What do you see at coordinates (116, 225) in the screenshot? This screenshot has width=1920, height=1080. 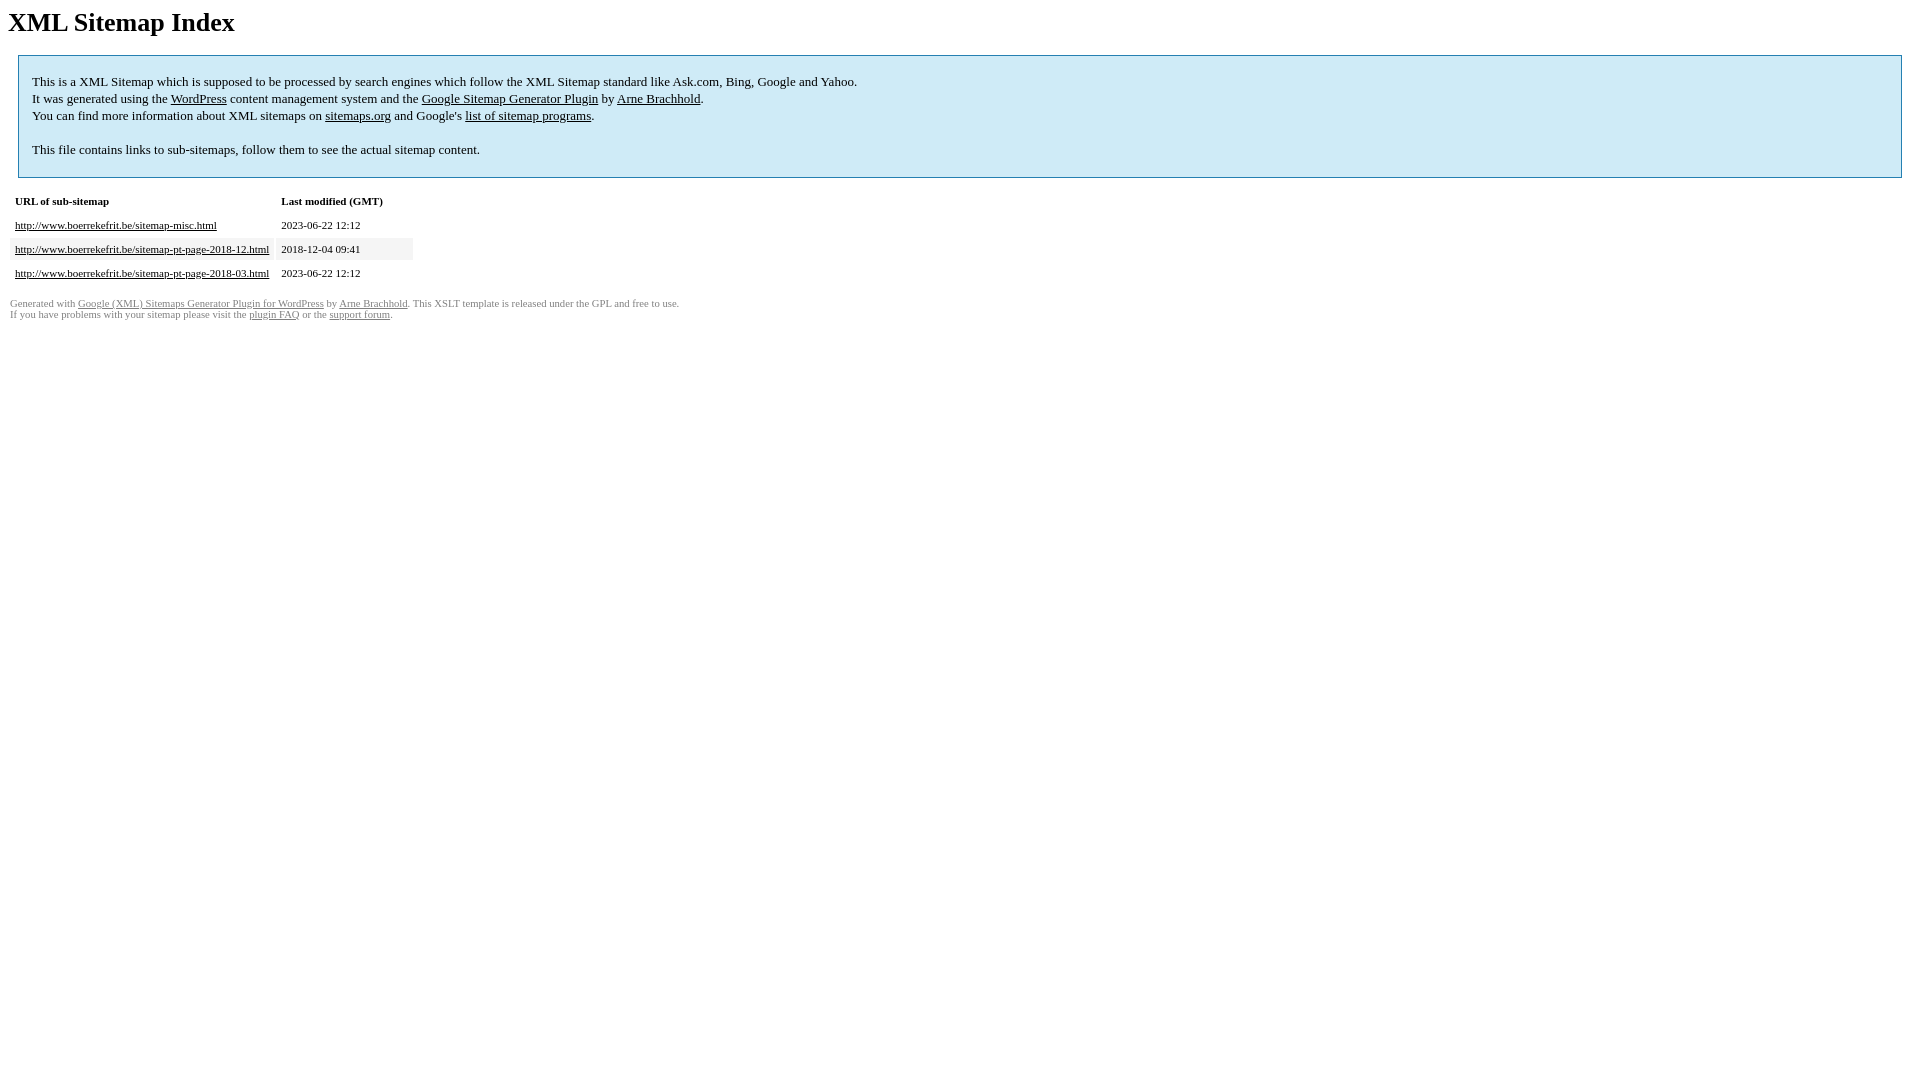 I see `http://www.boerrekefrit.be/sitemap-misc.html` at bounding box center [116, 225].